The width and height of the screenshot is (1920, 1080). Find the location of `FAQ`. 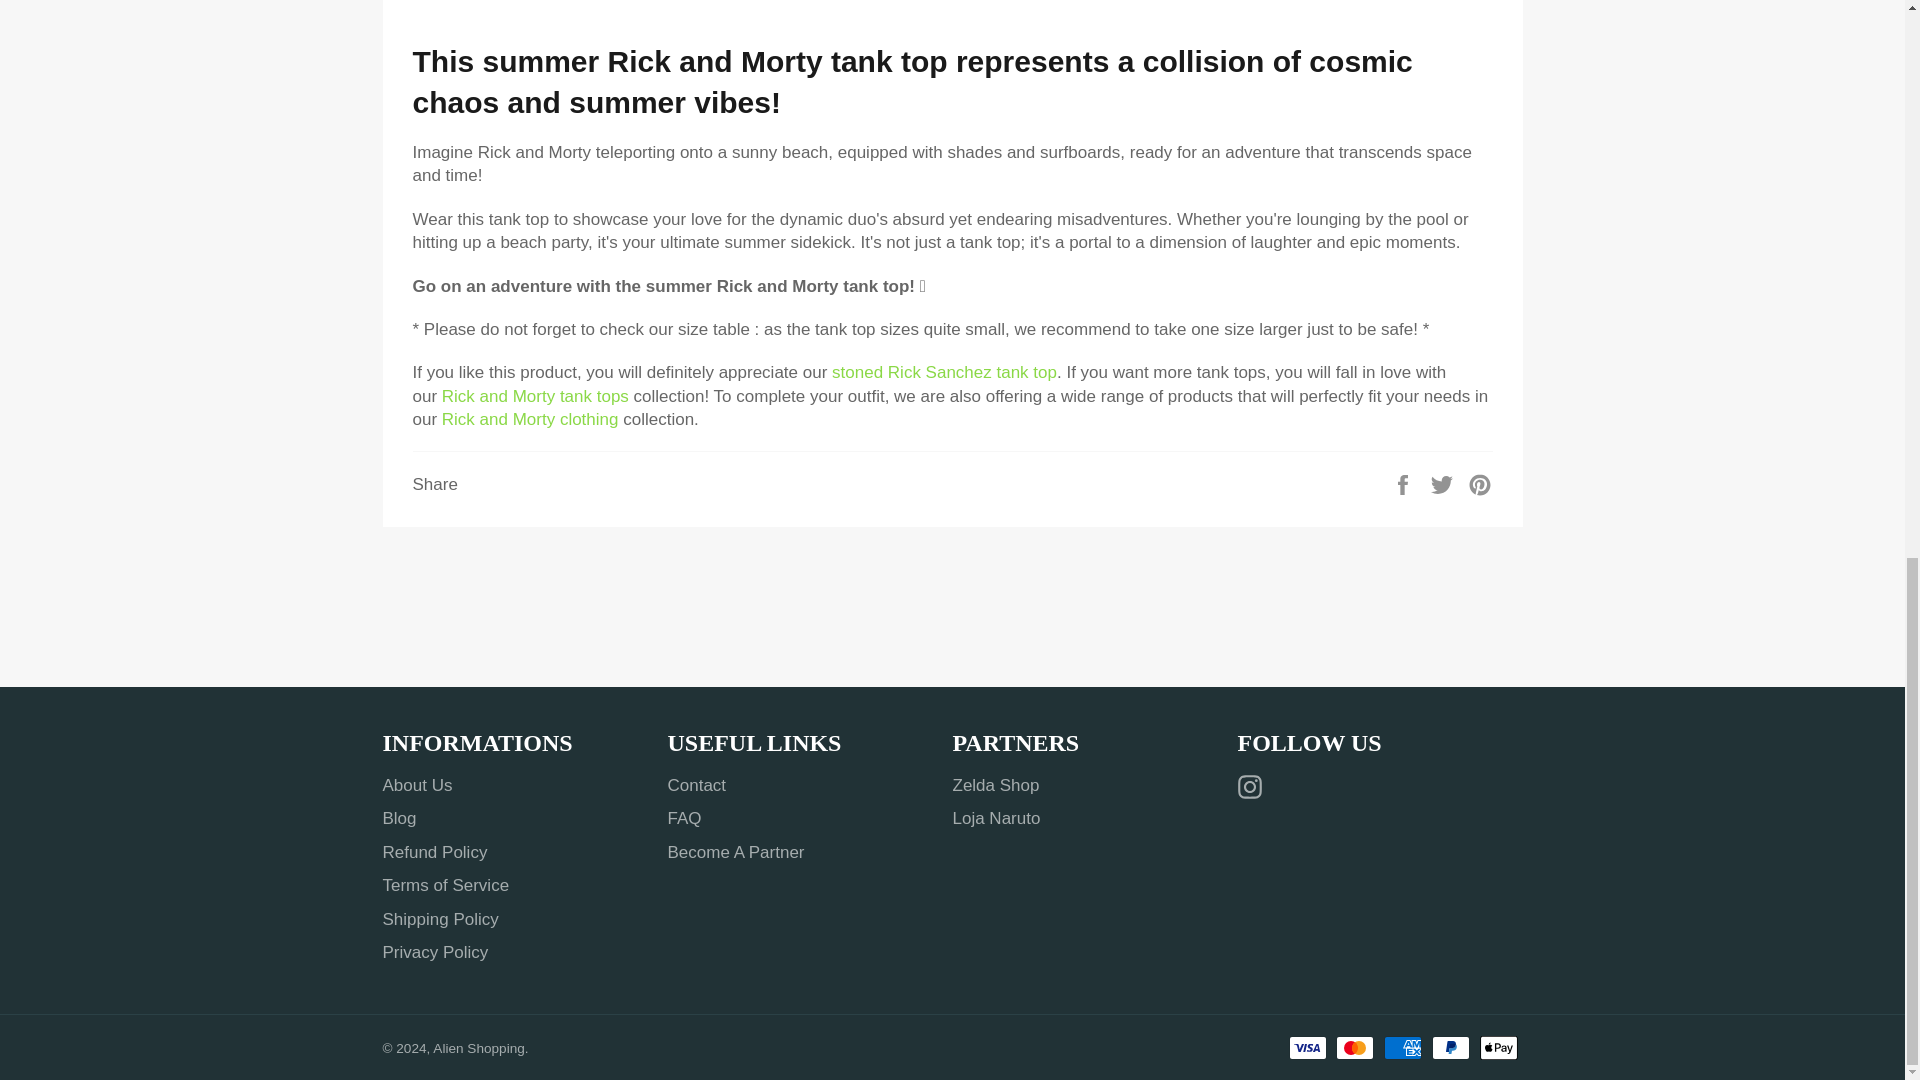

FAQ is located at coordinates (685, 818).